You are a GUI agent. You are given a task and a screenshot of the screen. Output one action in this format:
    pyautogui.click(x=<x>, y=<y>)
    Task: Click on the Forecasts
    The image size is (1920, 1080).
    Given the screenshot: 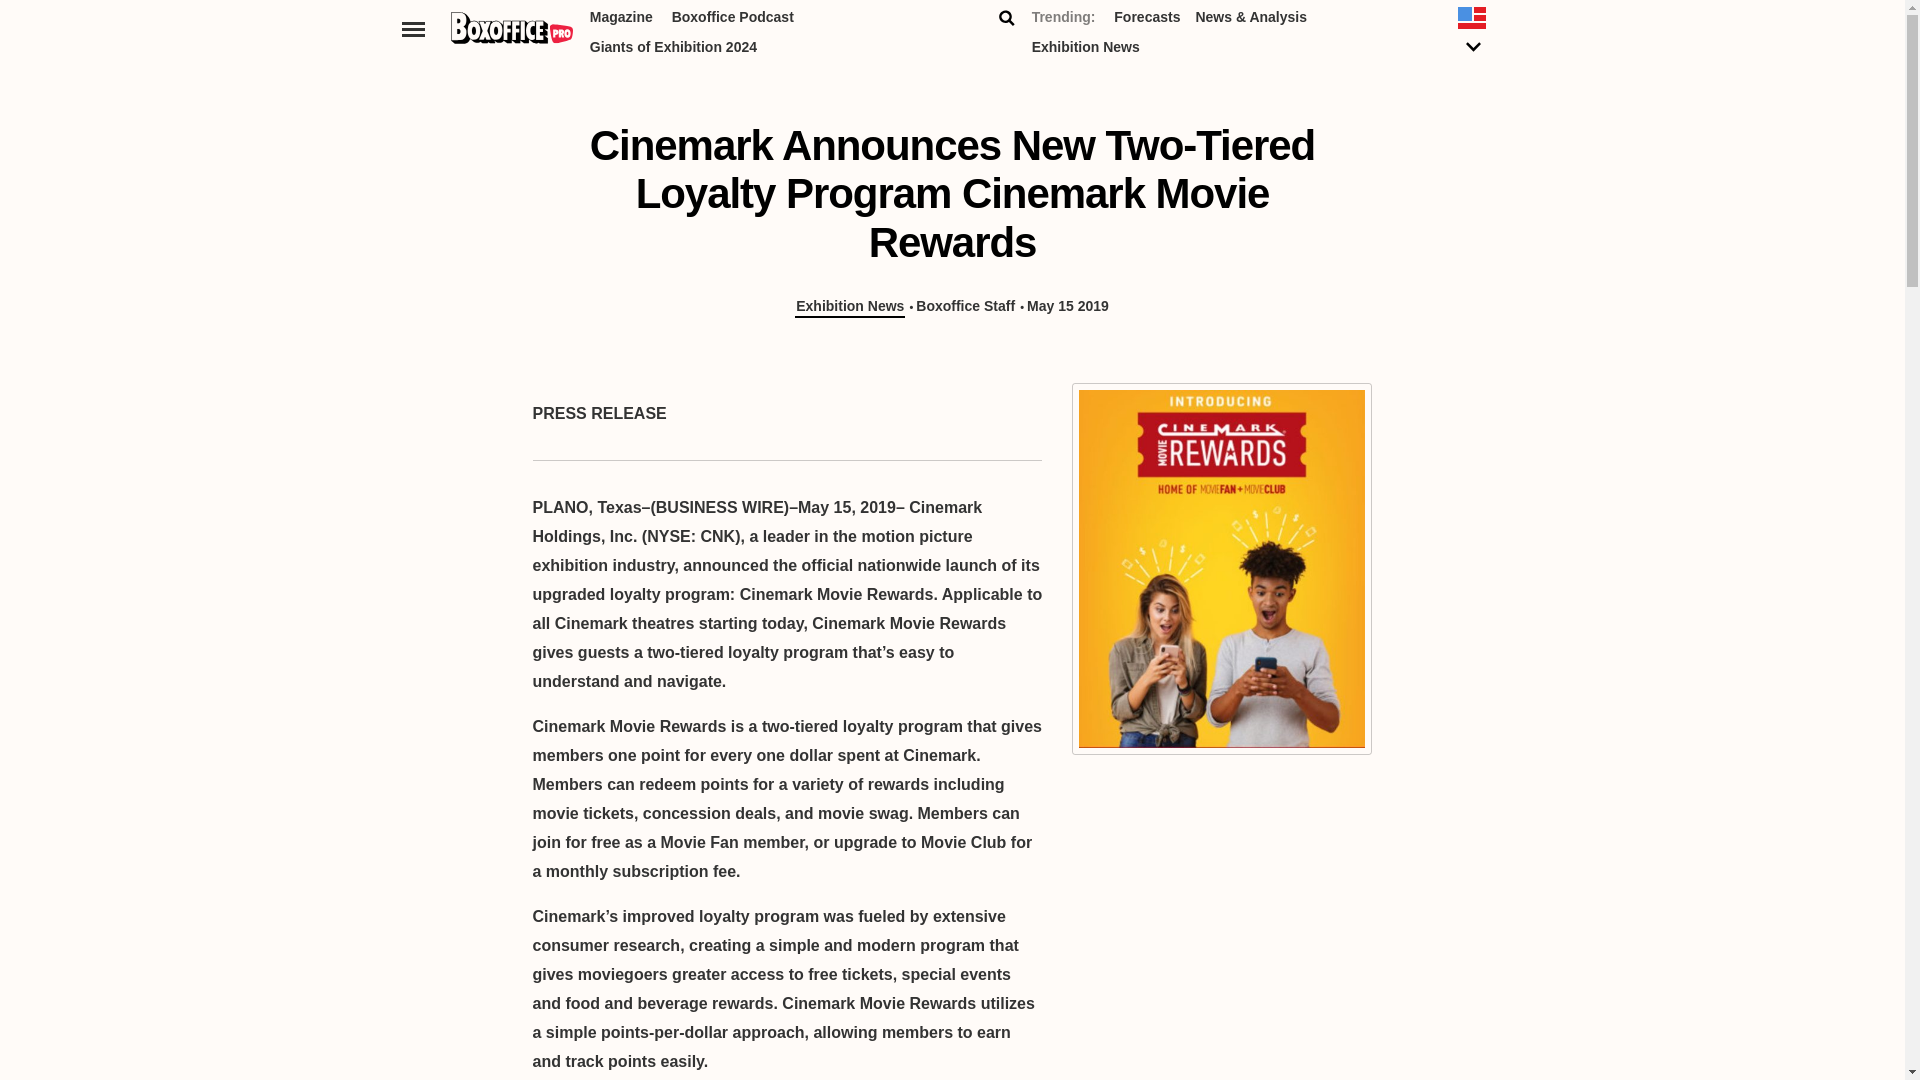 What is the action you would take?
    pyautogui.click(x=1146, y=20)
    